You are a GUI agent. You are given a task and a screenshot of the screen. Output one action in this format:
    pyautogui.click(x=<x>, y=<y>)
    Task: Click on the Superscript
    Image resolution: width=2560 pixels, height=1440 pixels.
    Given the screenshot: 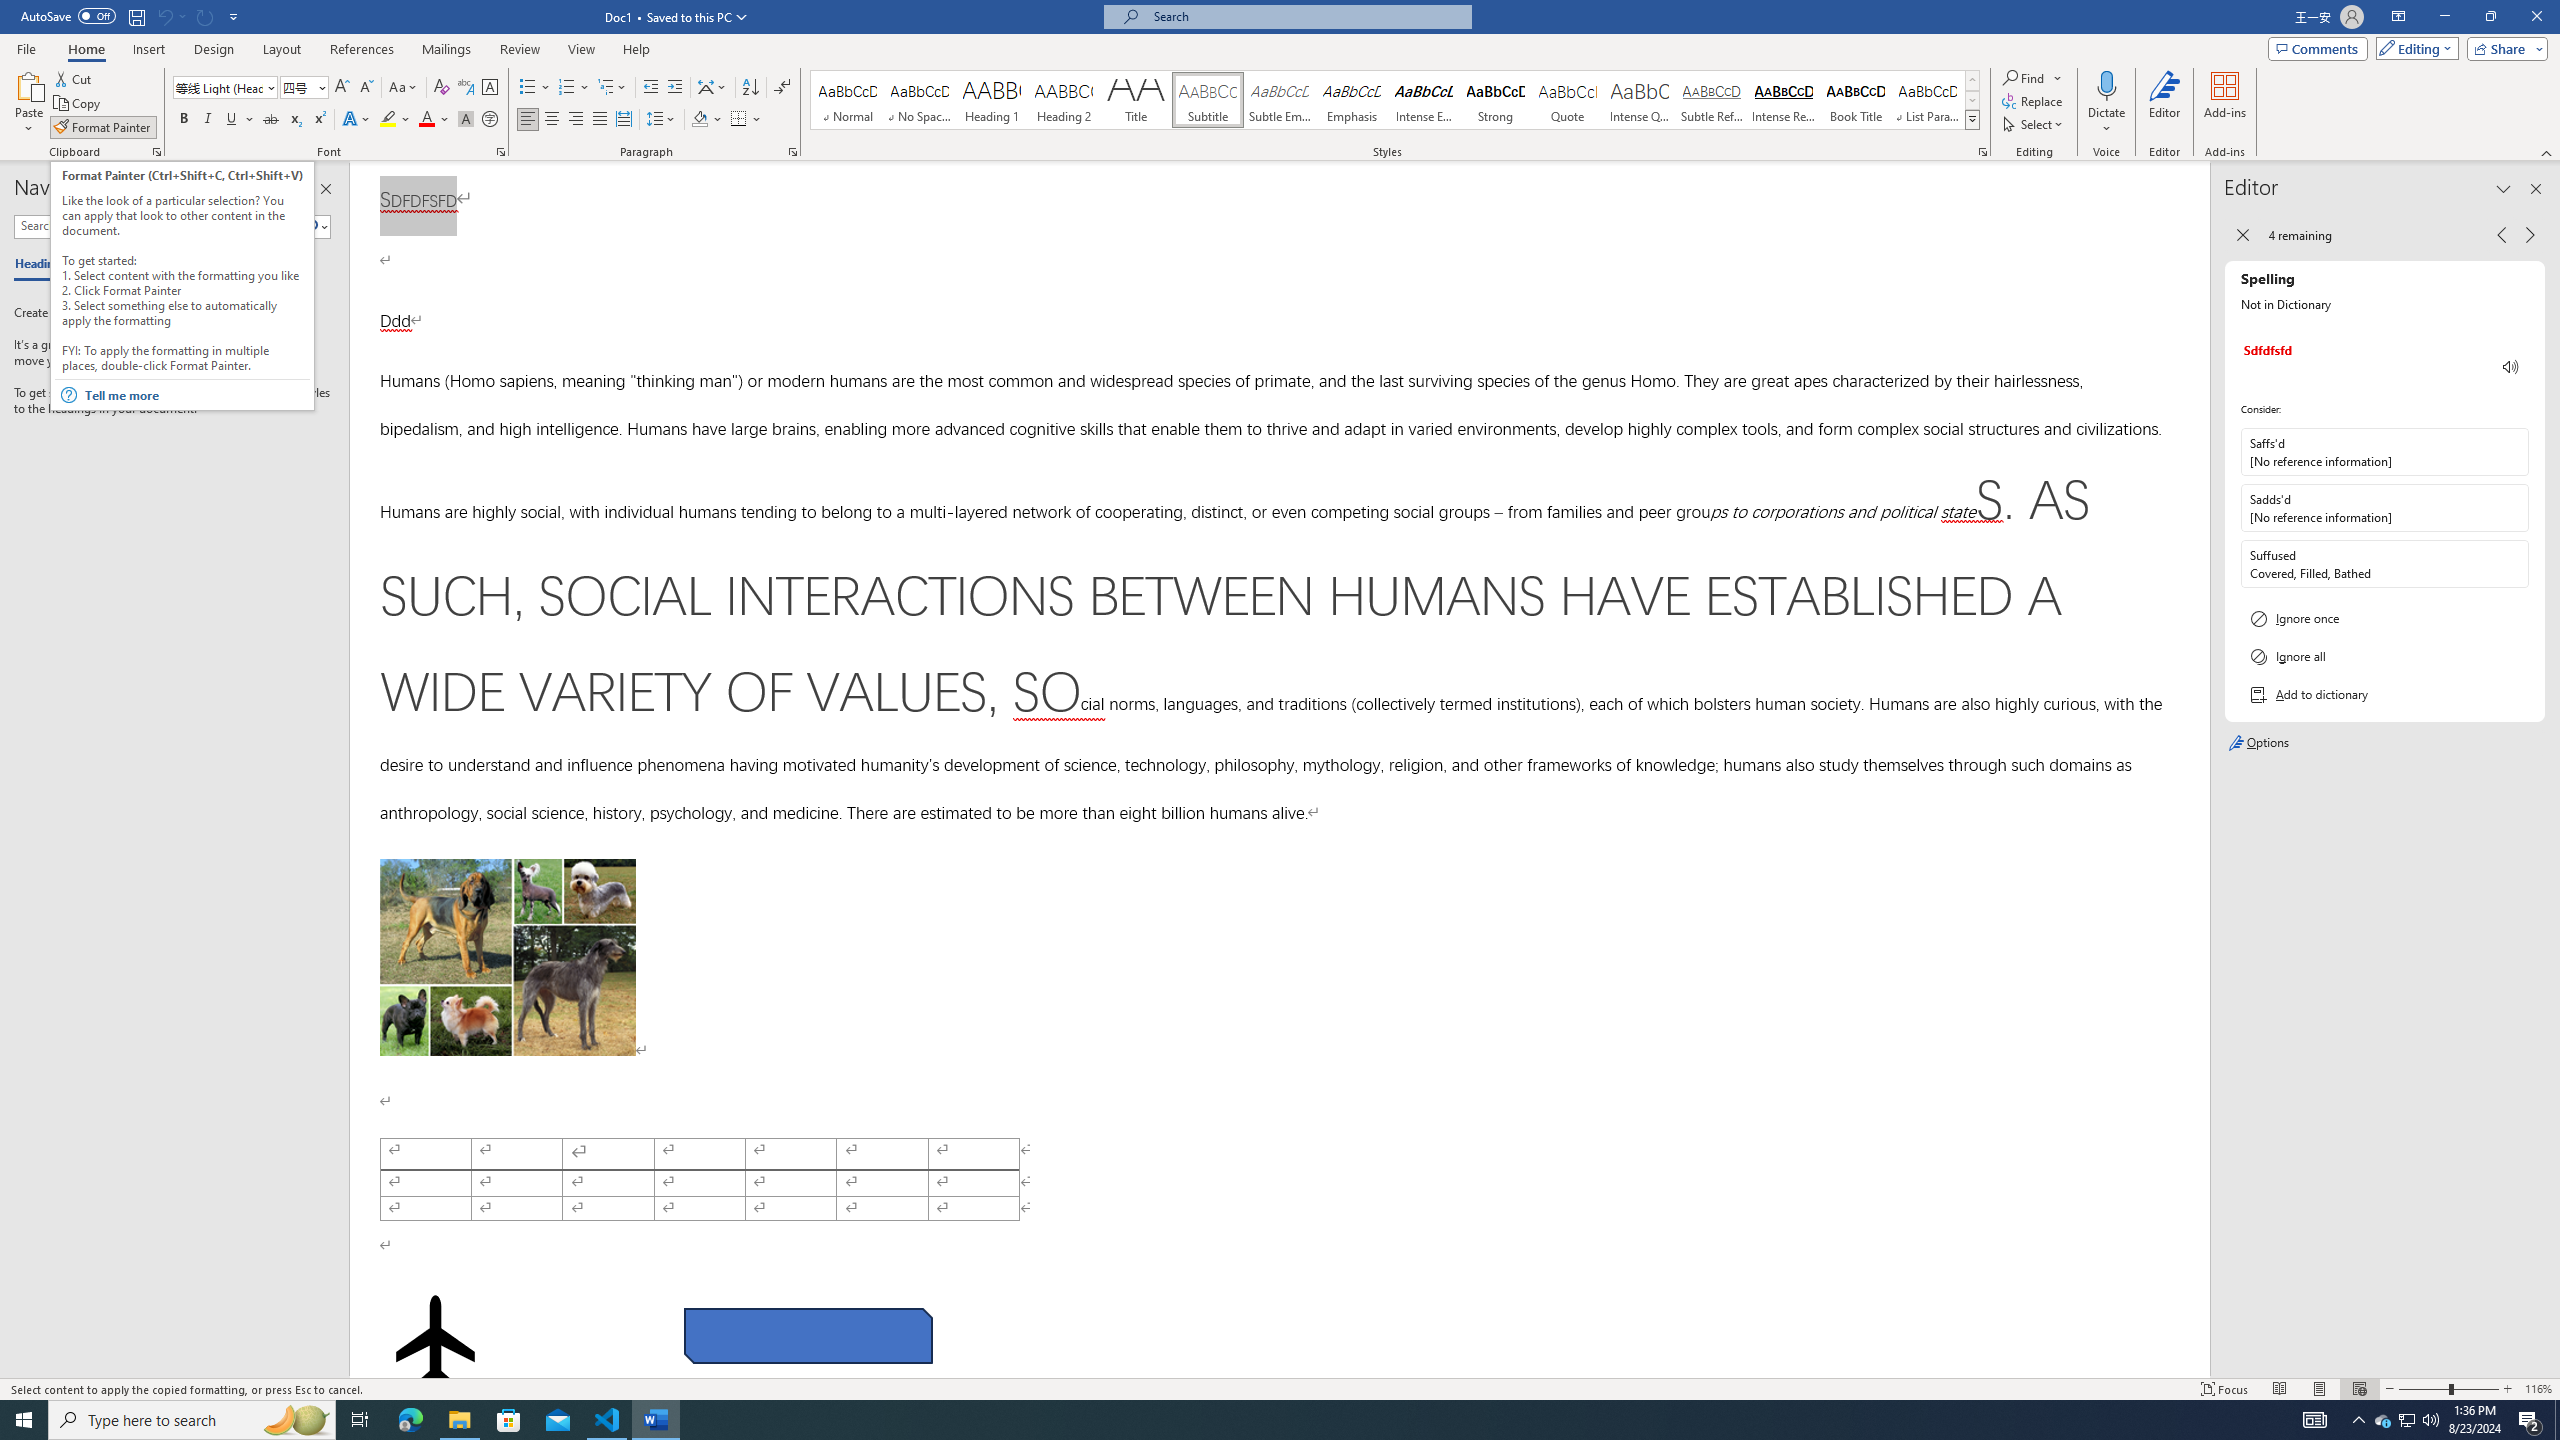 What is the action you would take?
    pyautogui.click(x=318, y=120)
    